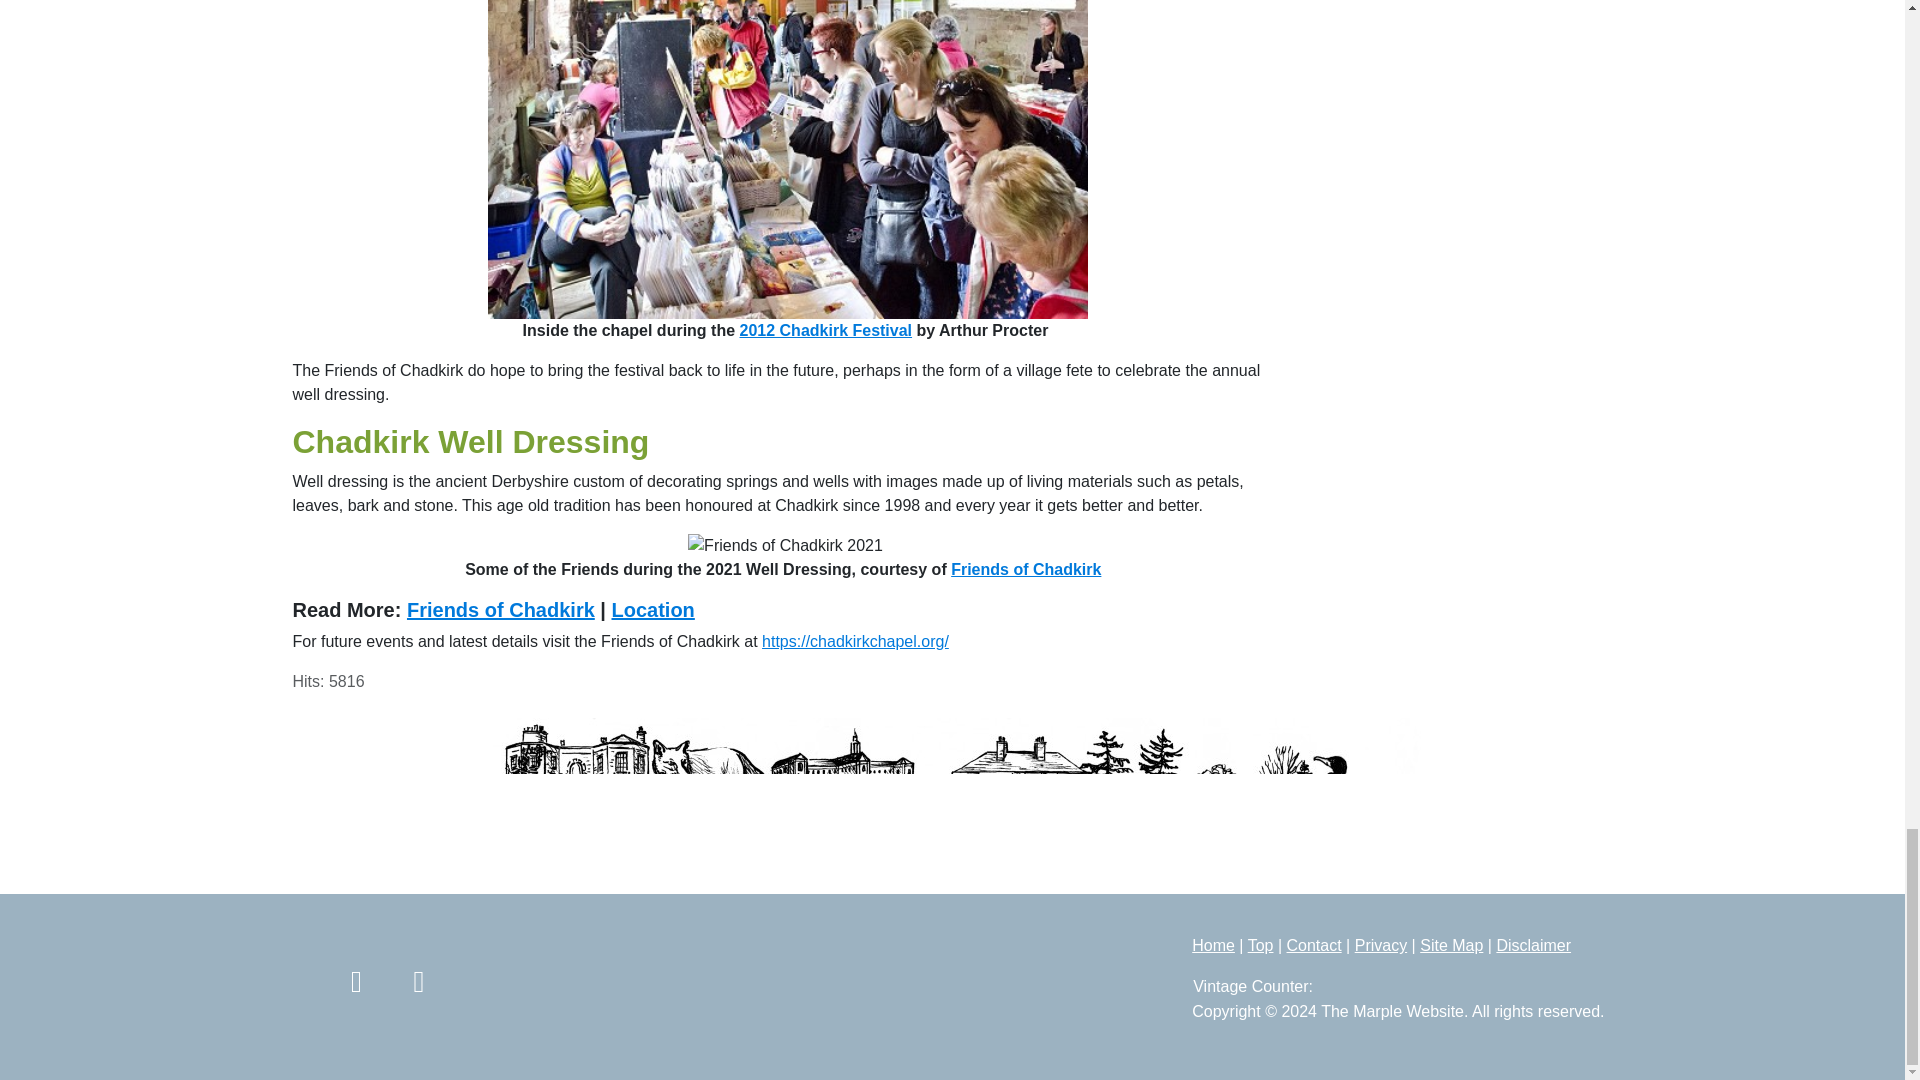 Image resolution: width=1920 pixels, height=1080 pixels. What do you see at coordinates (1213, 945) in the screenshot?
I see `Home` at bounding box center [1213, 945].